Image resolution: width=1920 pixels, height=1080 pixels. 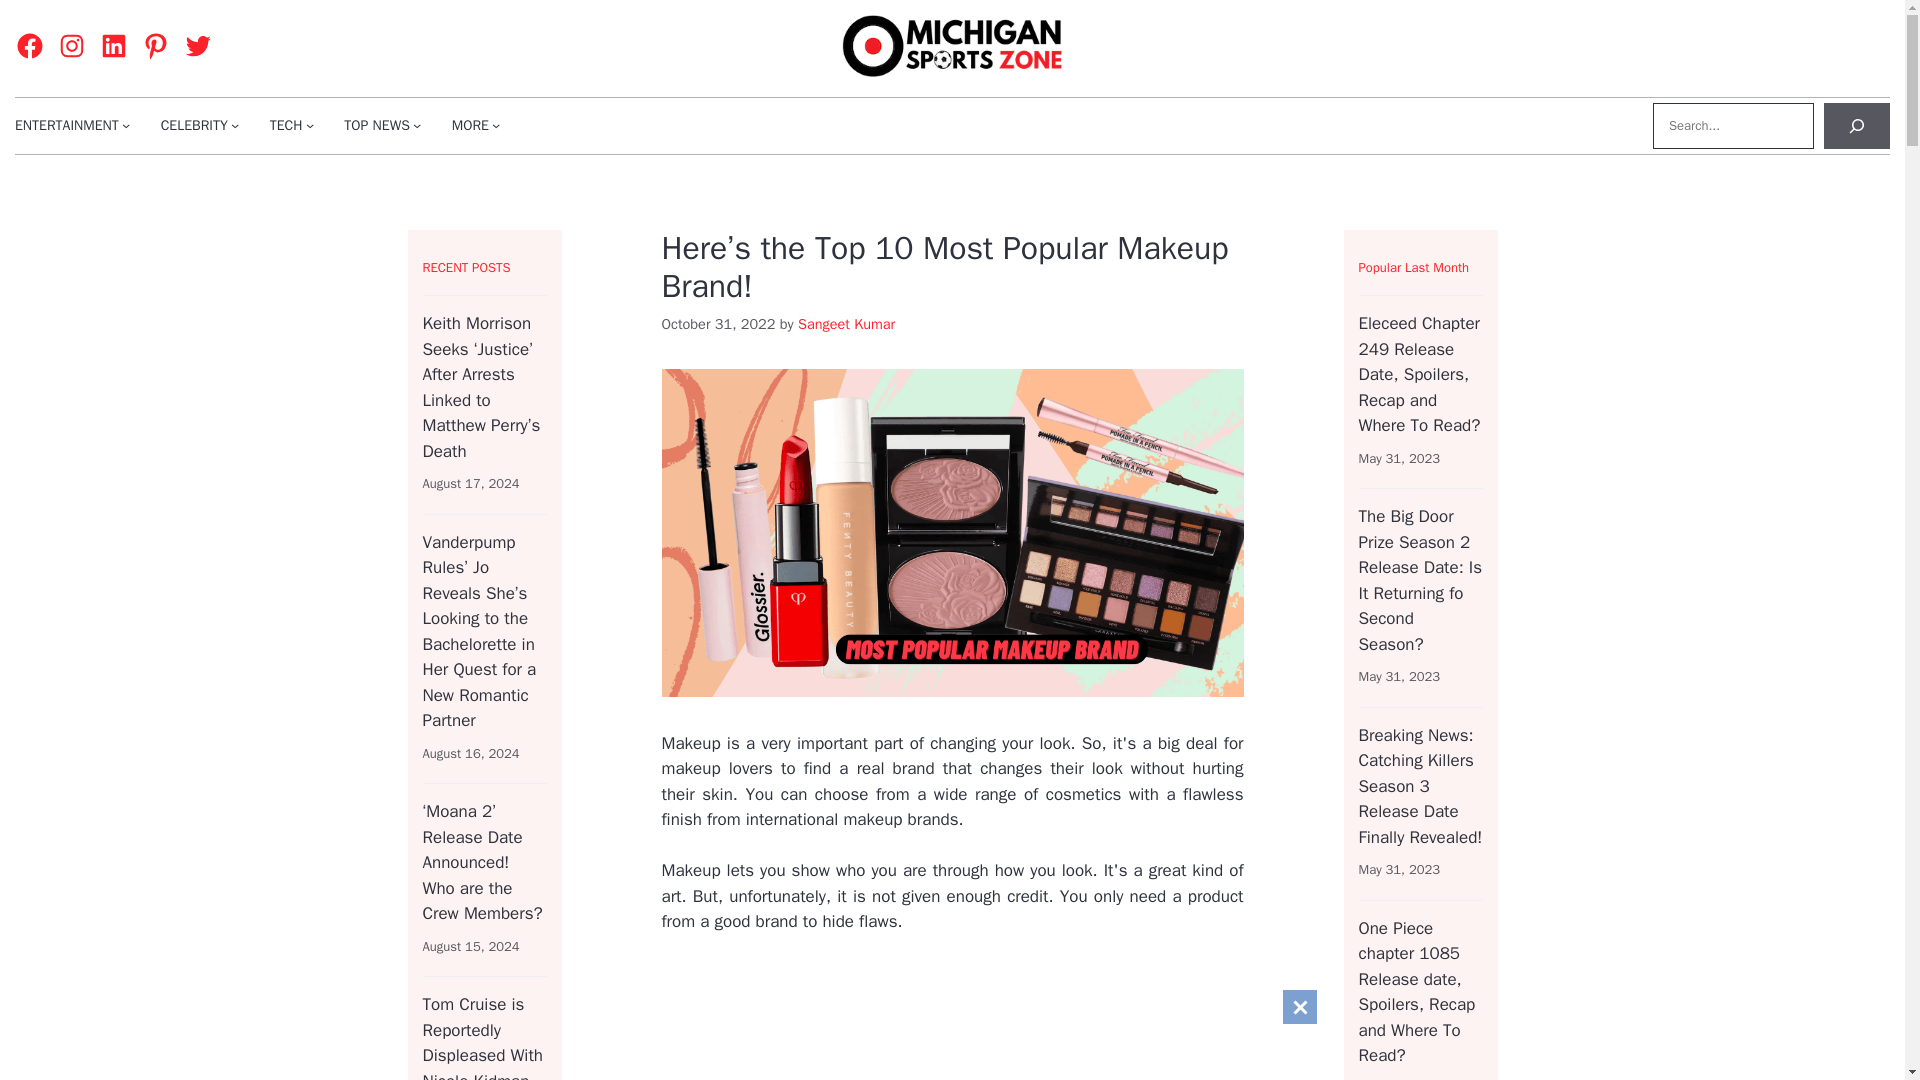 I want to click on CELEBRITY, so click(x=194, y=125).